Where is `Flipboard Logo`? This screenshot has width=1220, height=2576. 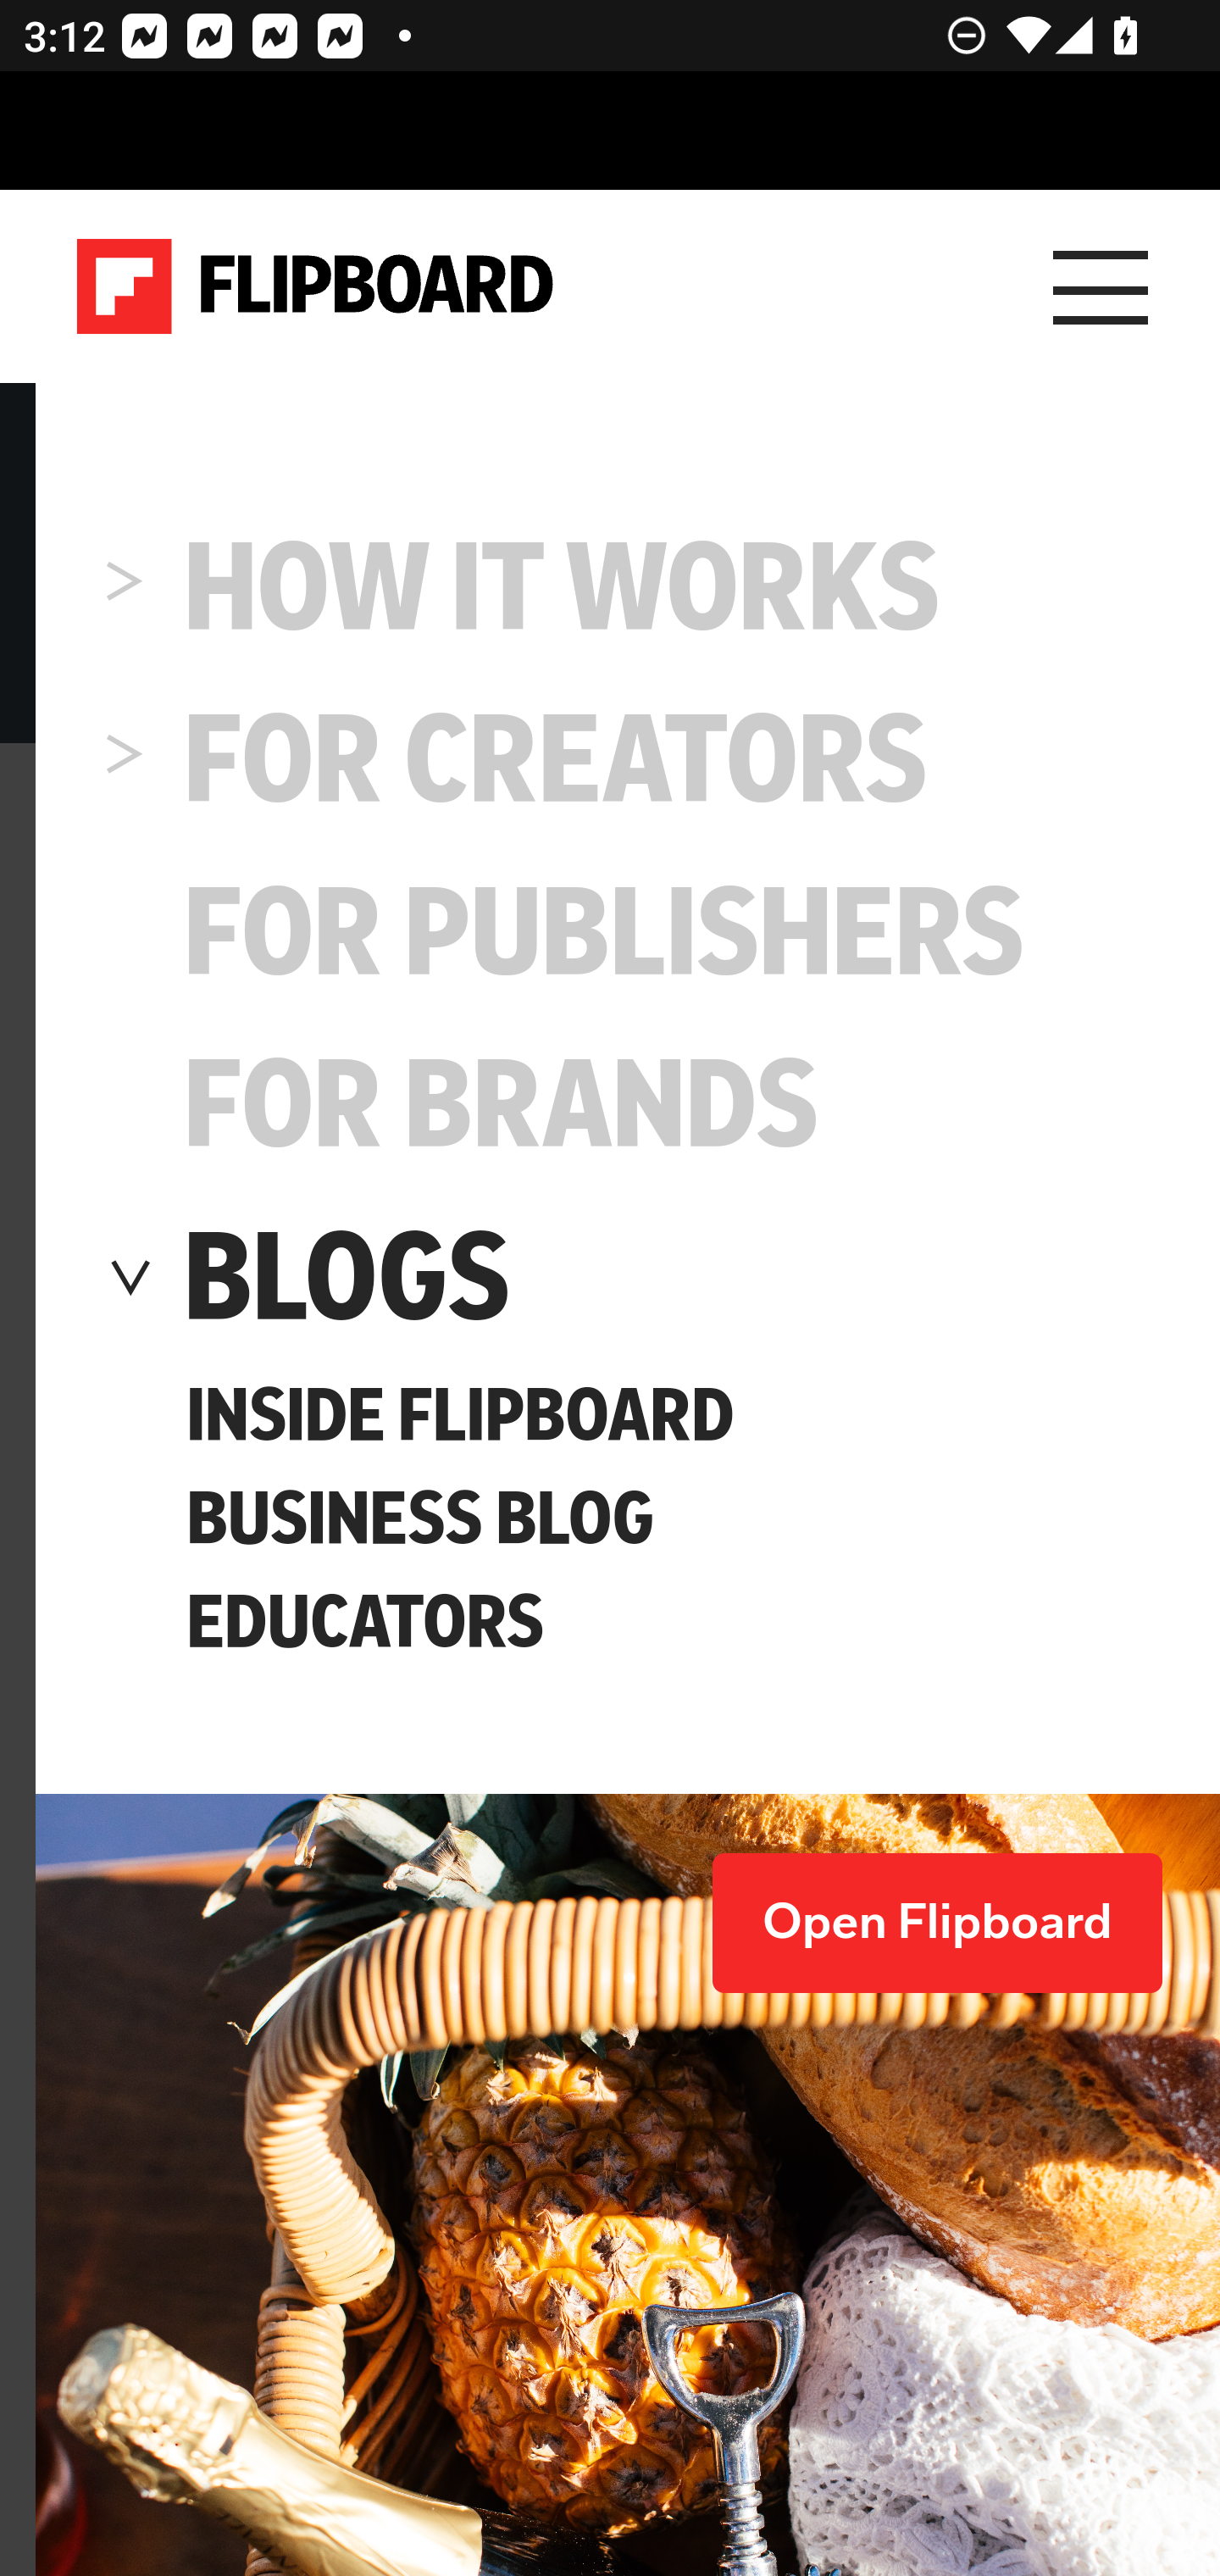
Flipboard Logo is located at coordinates (315, 286).